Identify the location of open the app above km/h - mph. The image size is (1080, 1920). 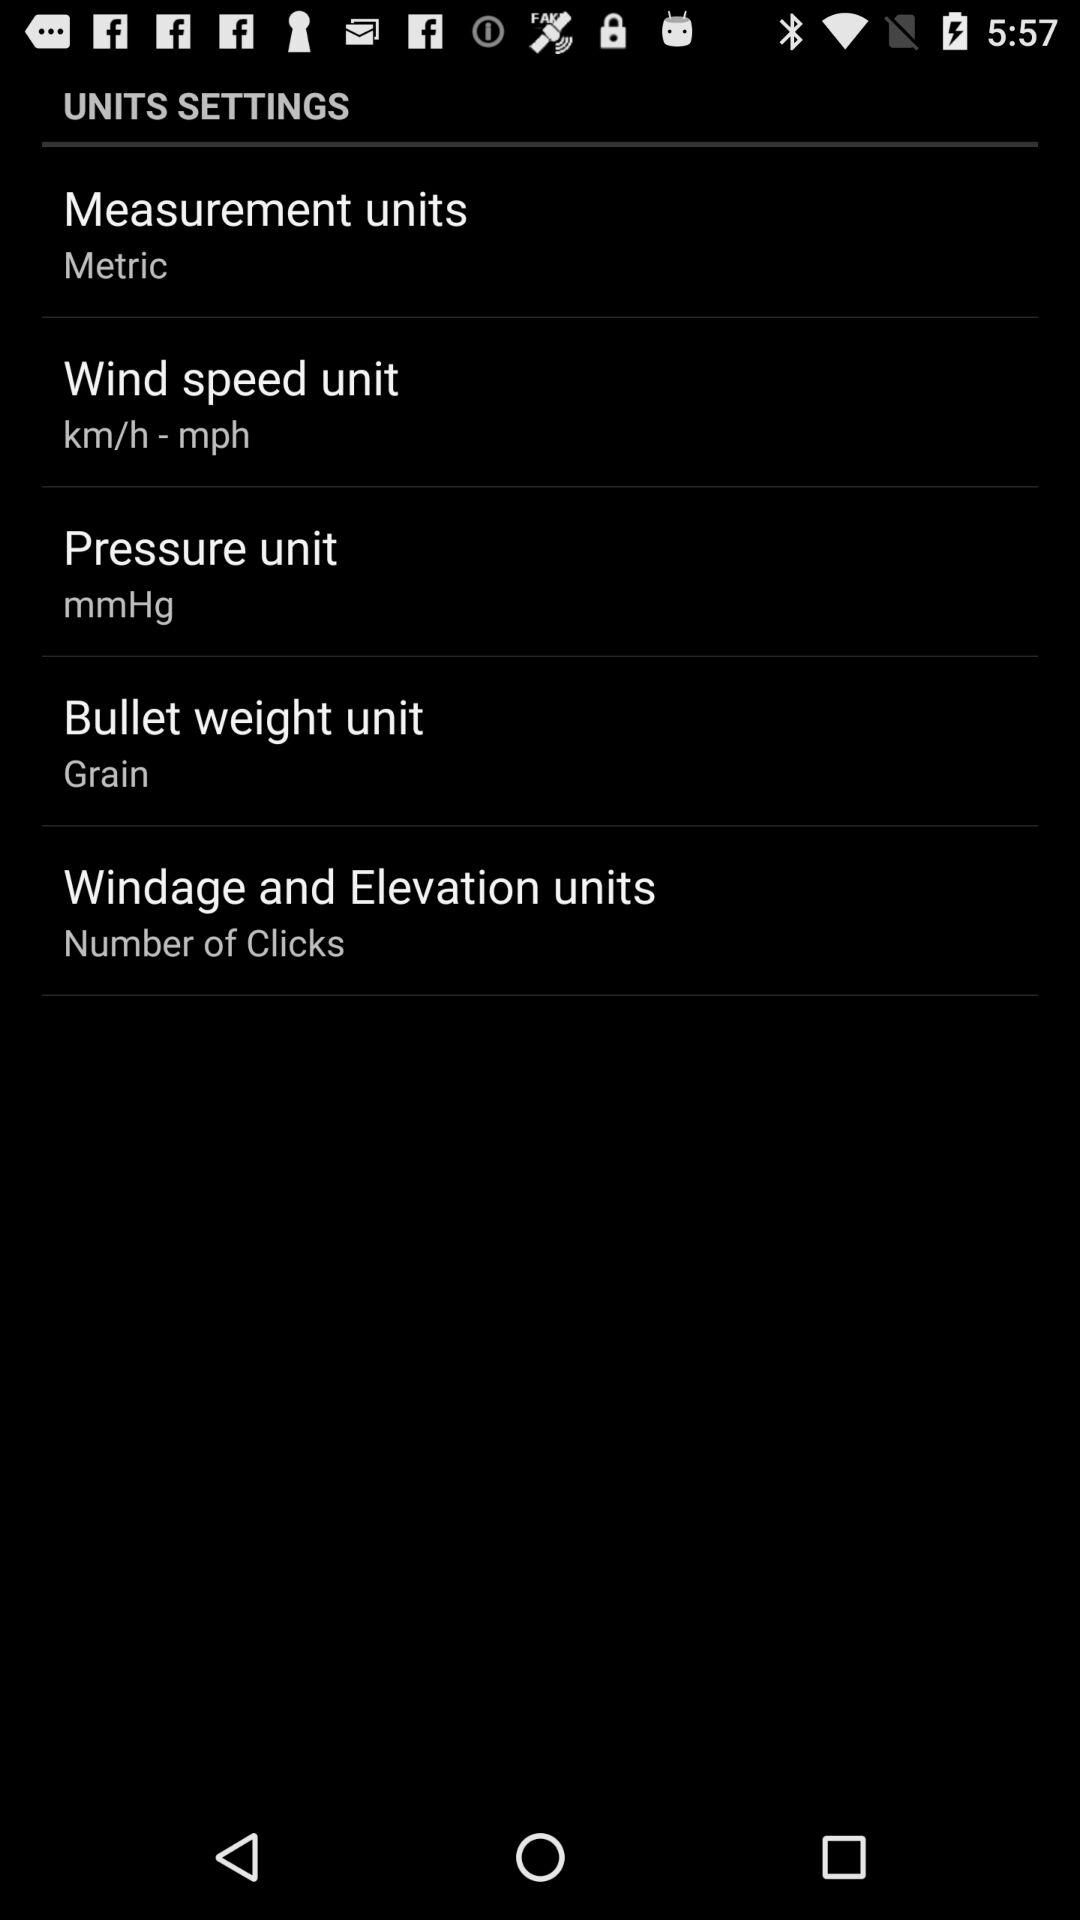
(231, 376).